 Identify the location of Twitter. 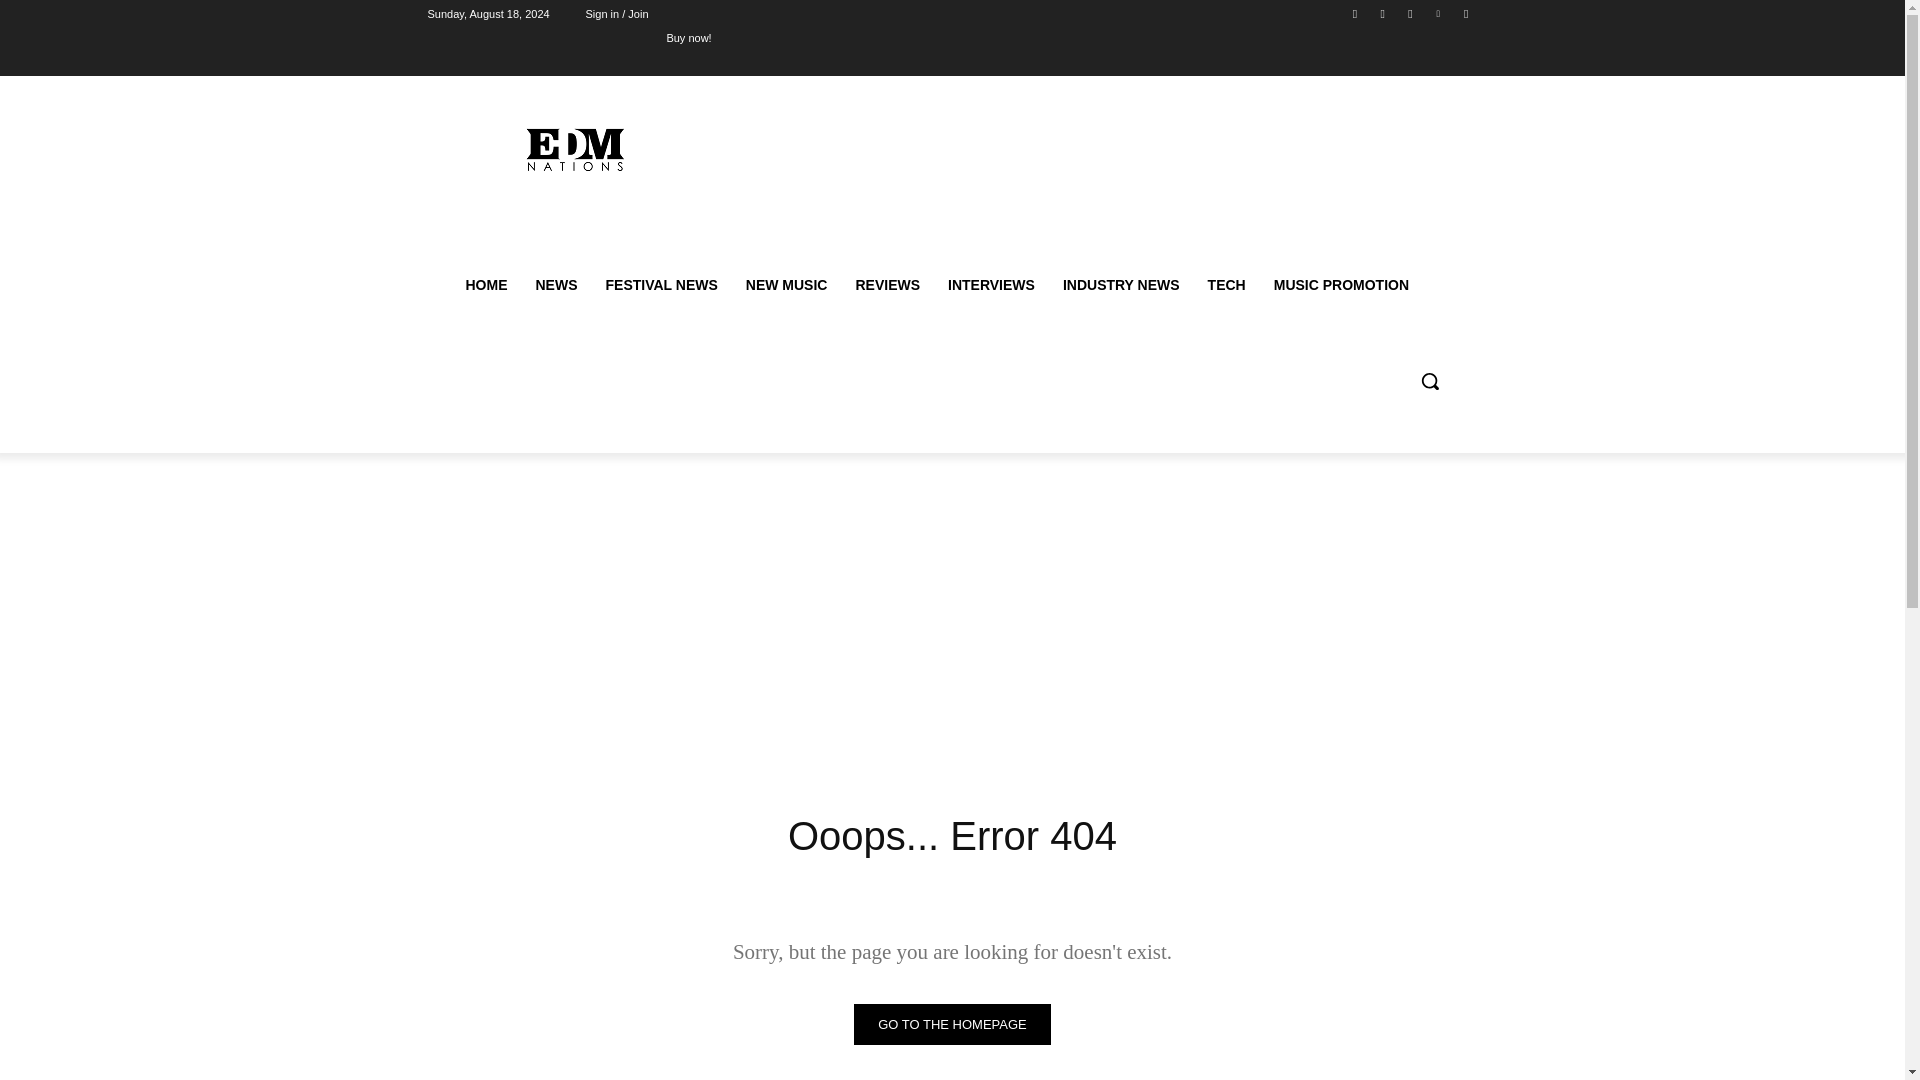
(1410, 13).